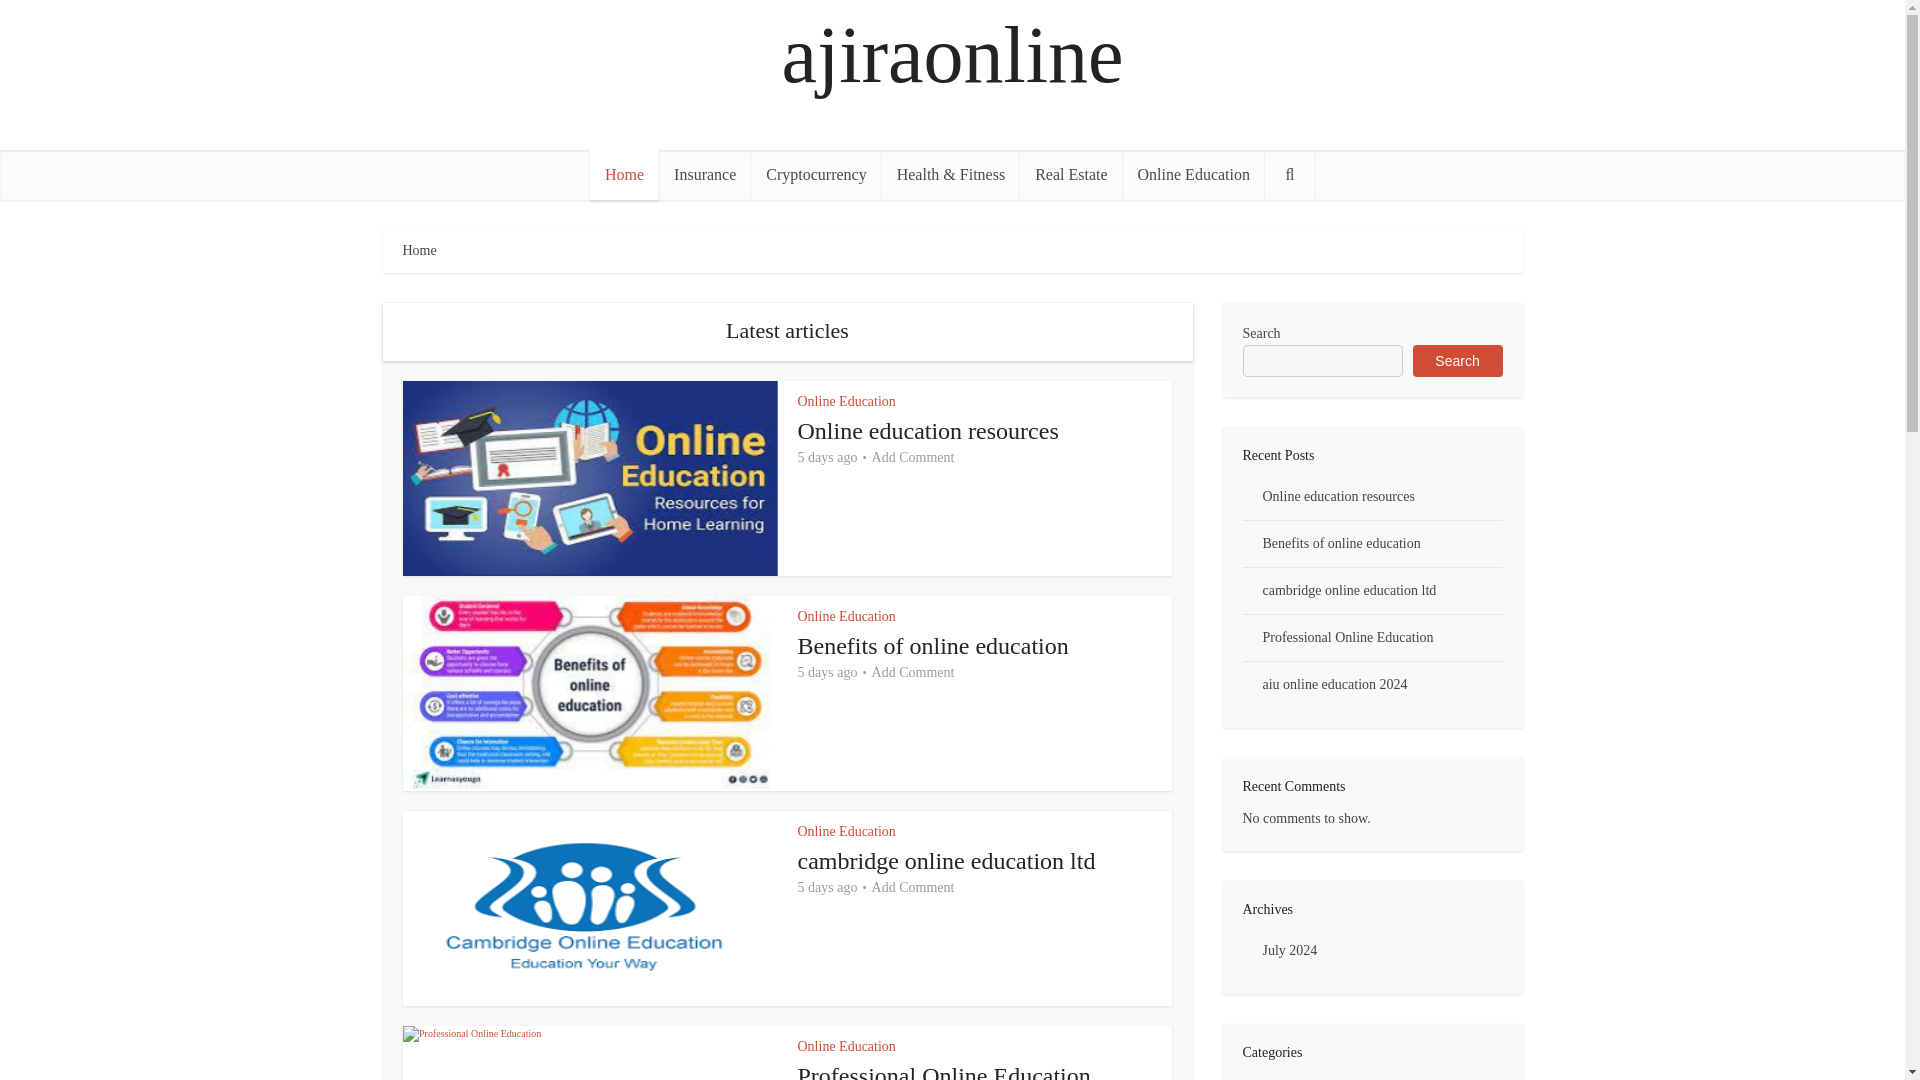 This screenshot has width=1920, height=1080. I want to click on Online Education, so click(847, 616).